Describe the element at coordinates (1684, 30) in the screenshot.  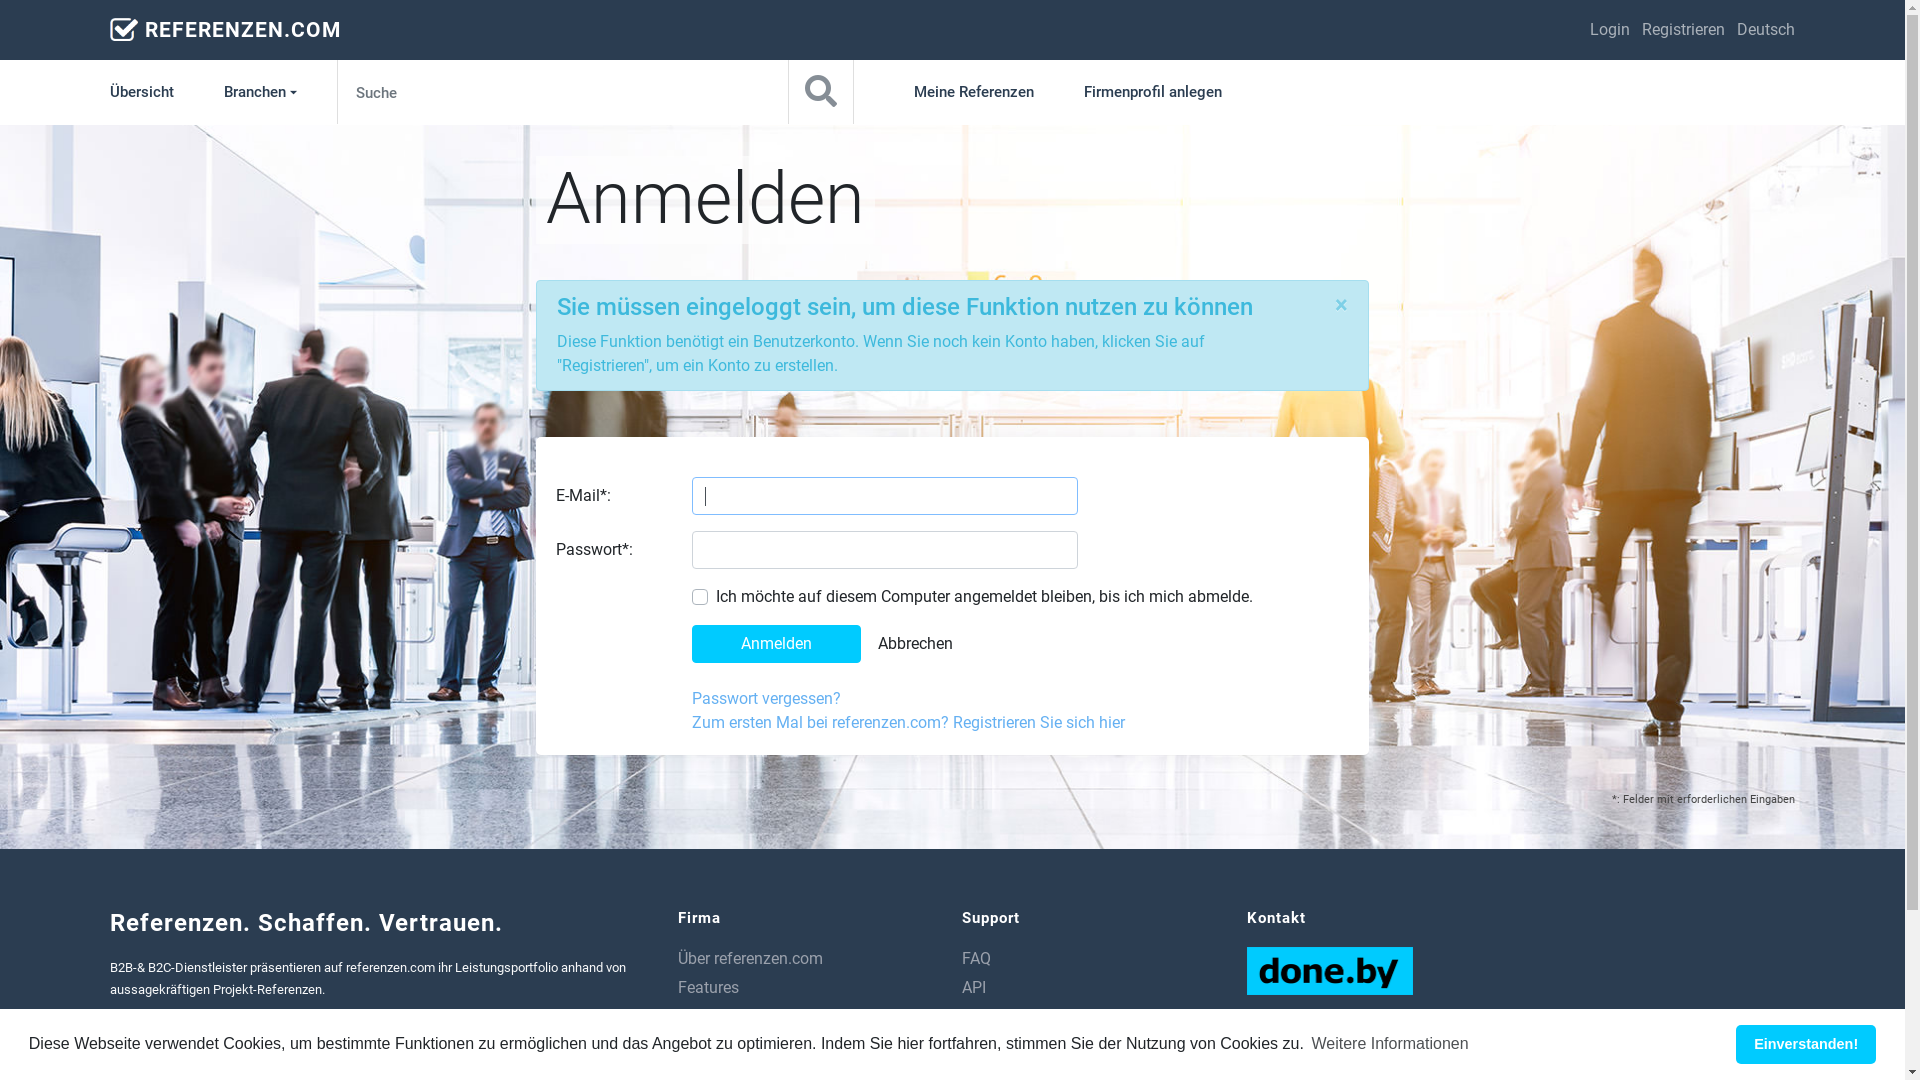
I see `Registrieren` at that location.